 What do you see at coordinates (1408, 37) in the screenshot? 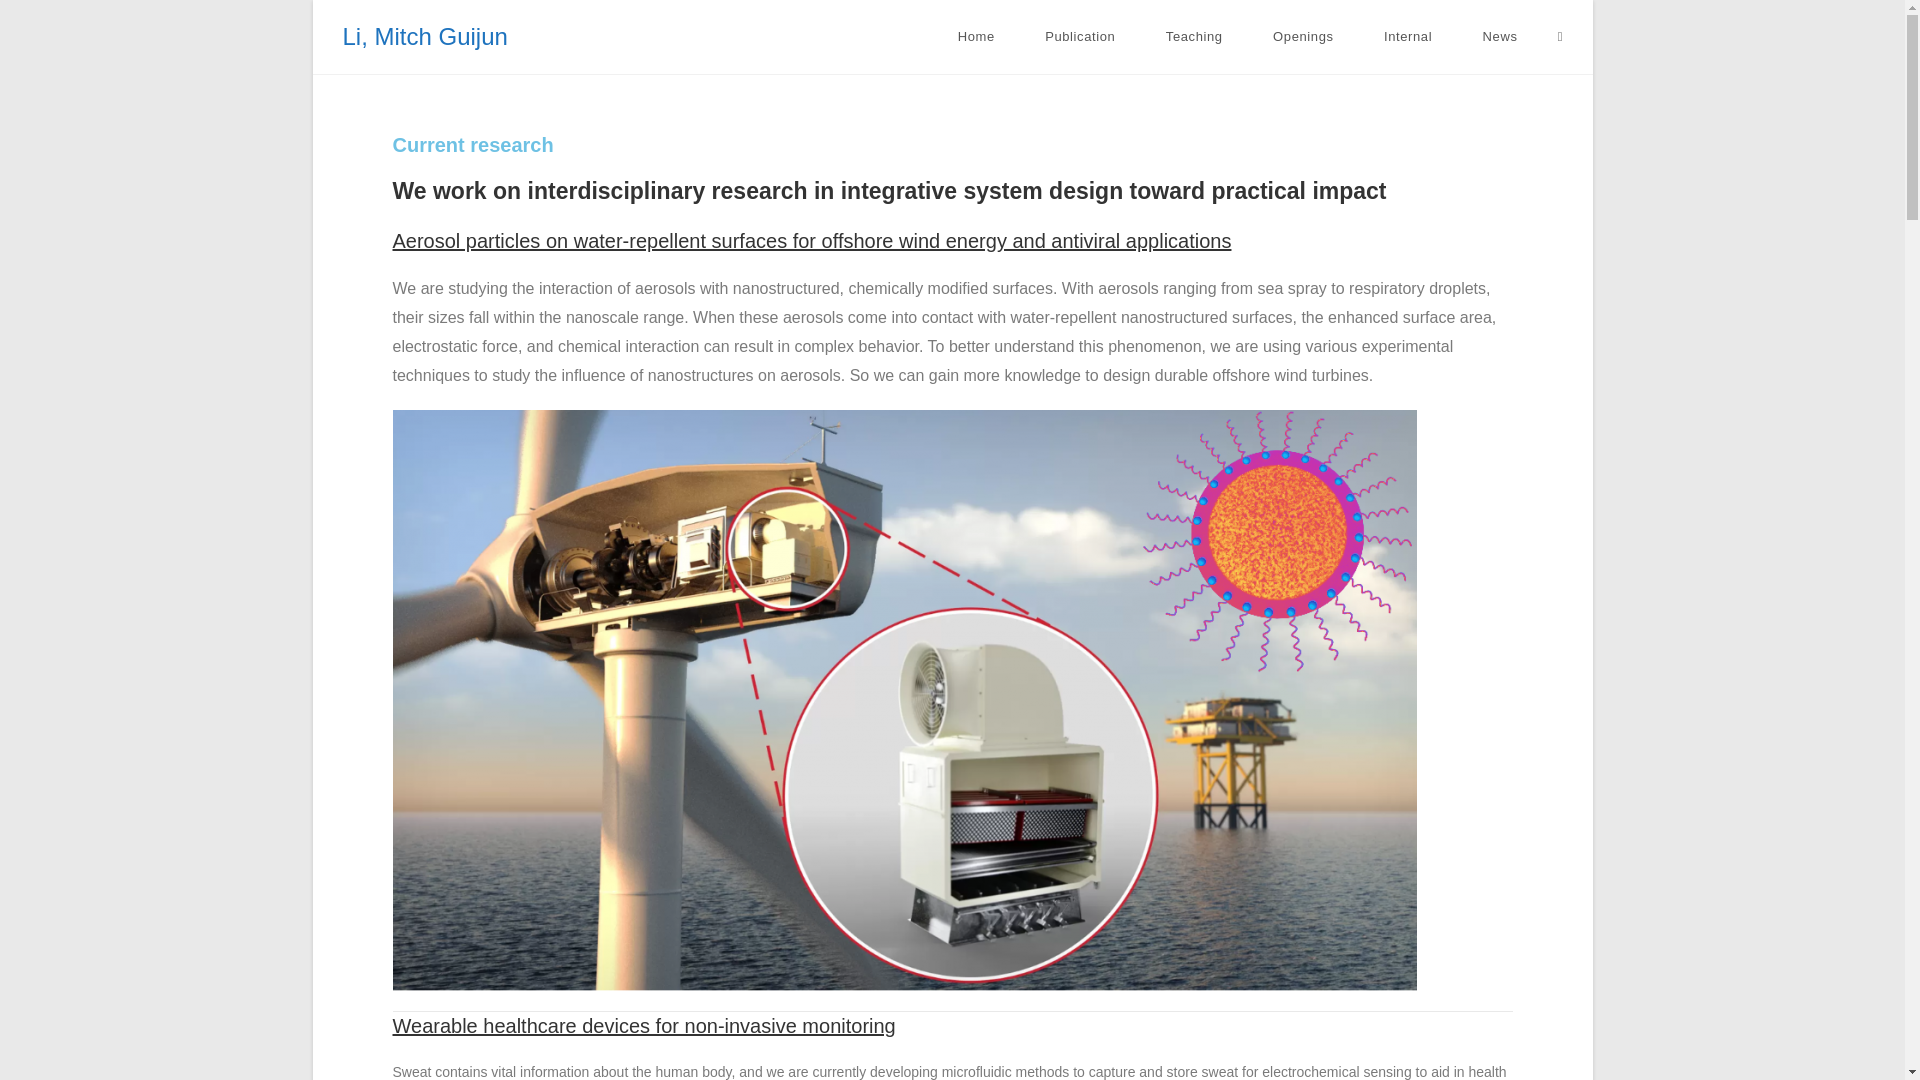
I see `Internal` at bounding box center [1408, 37].